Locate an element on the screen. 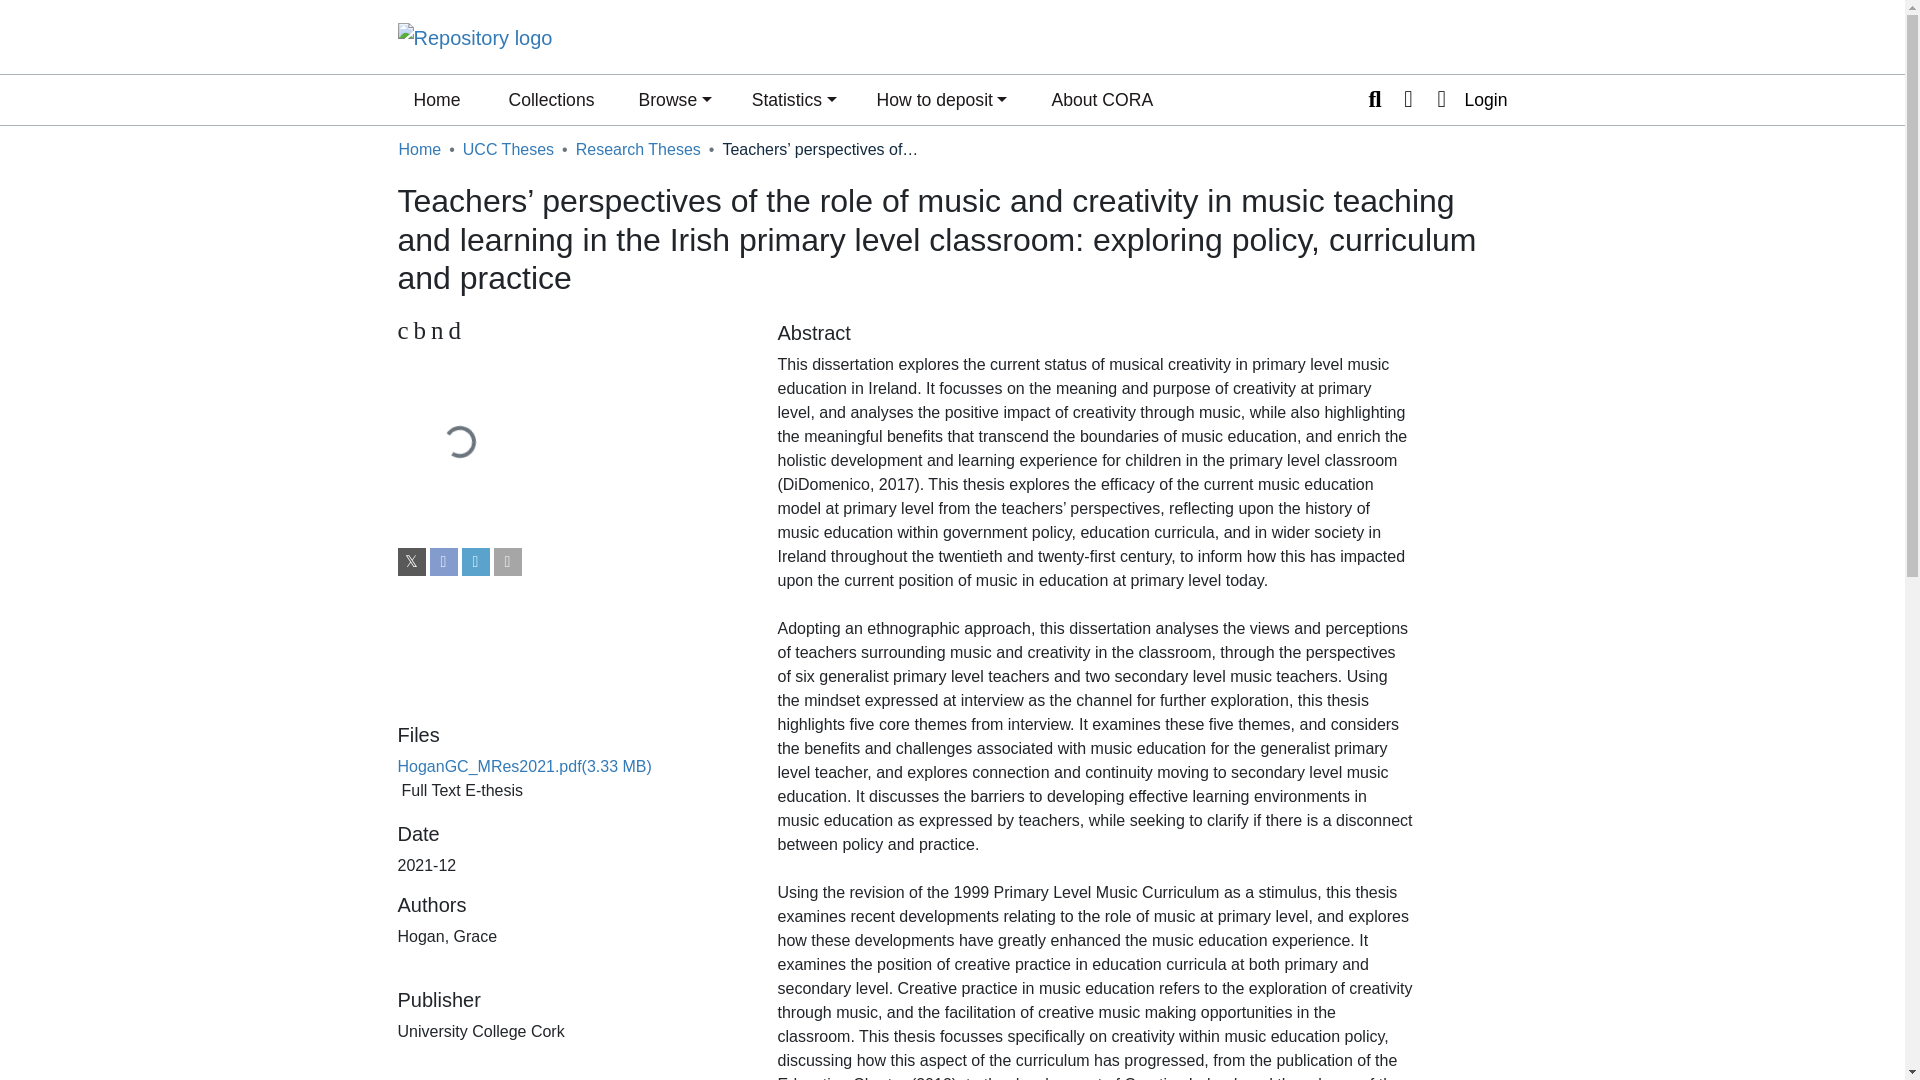 The height and width of the screenshot is (1080, 1920). Home is located at coordinates (419, 150).